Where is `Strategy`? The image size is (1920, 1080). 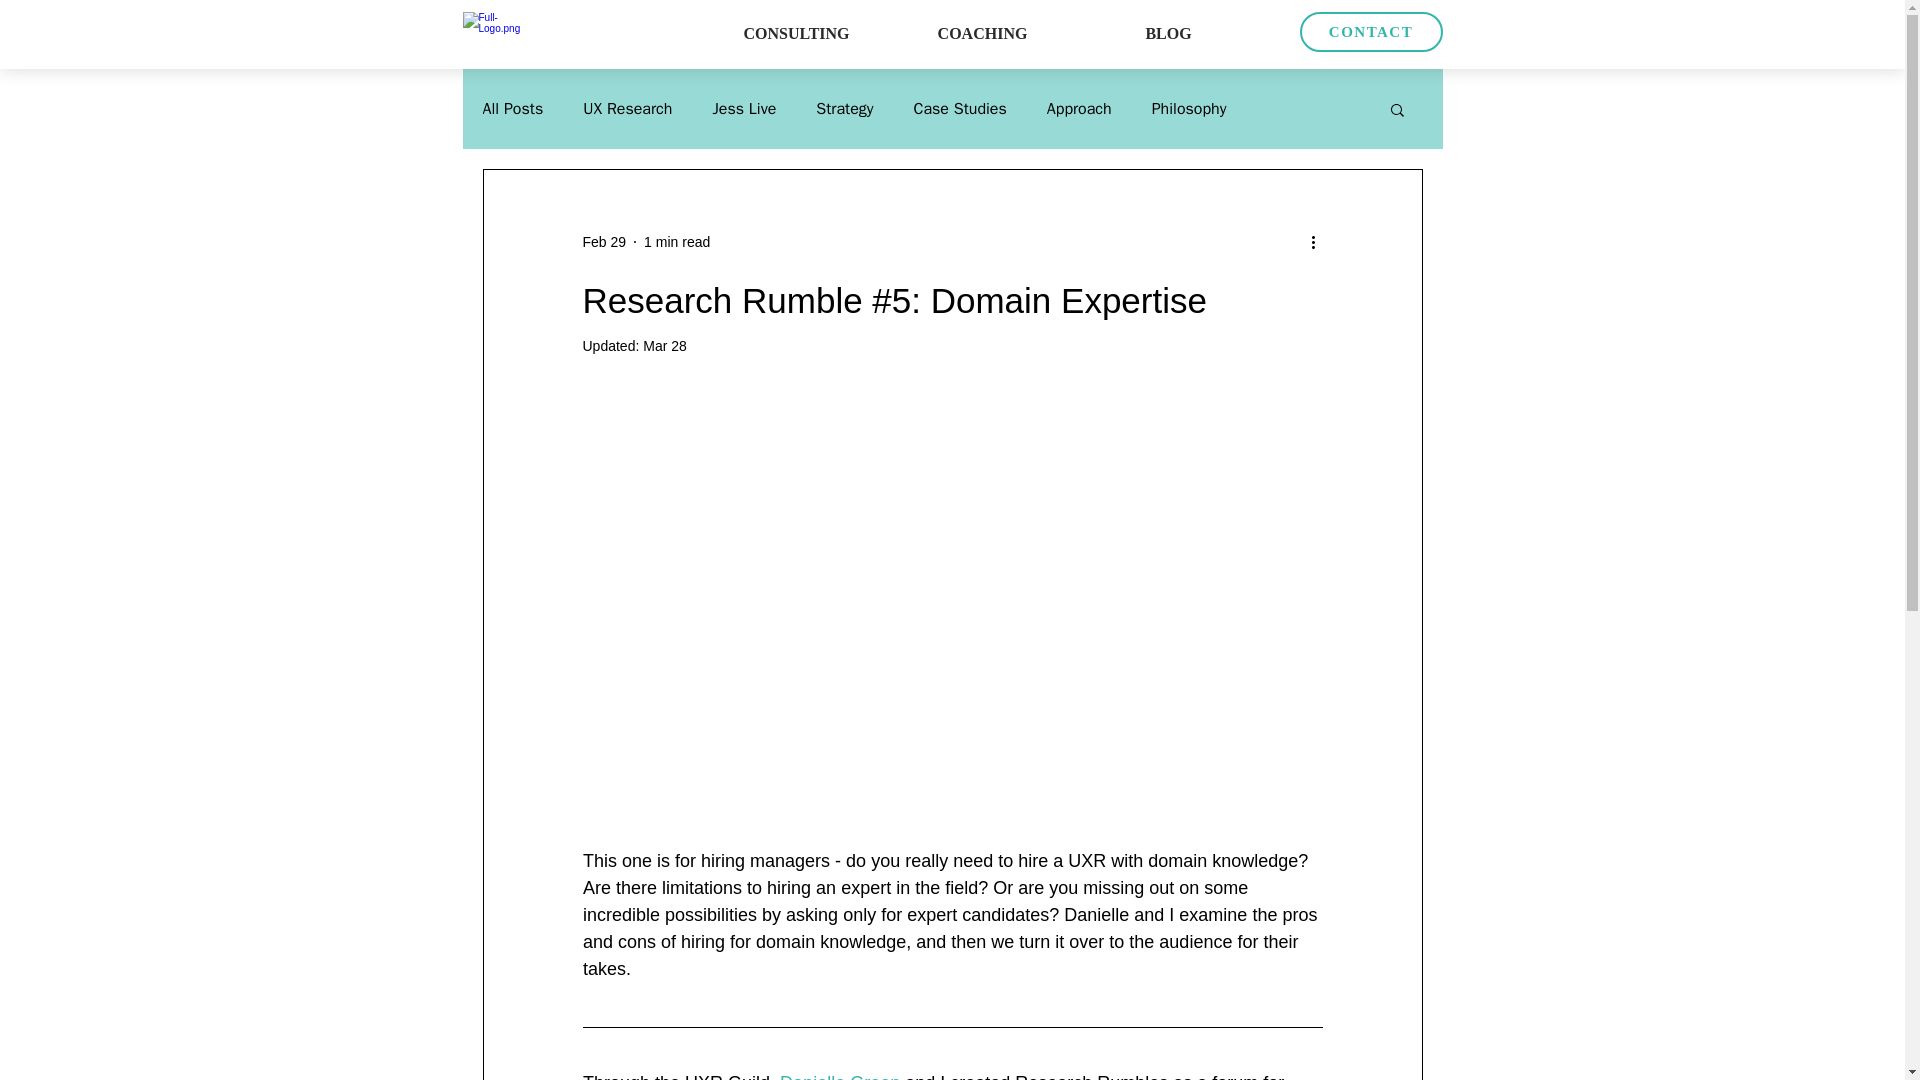 Strategy is located at coordinates (844, 108).